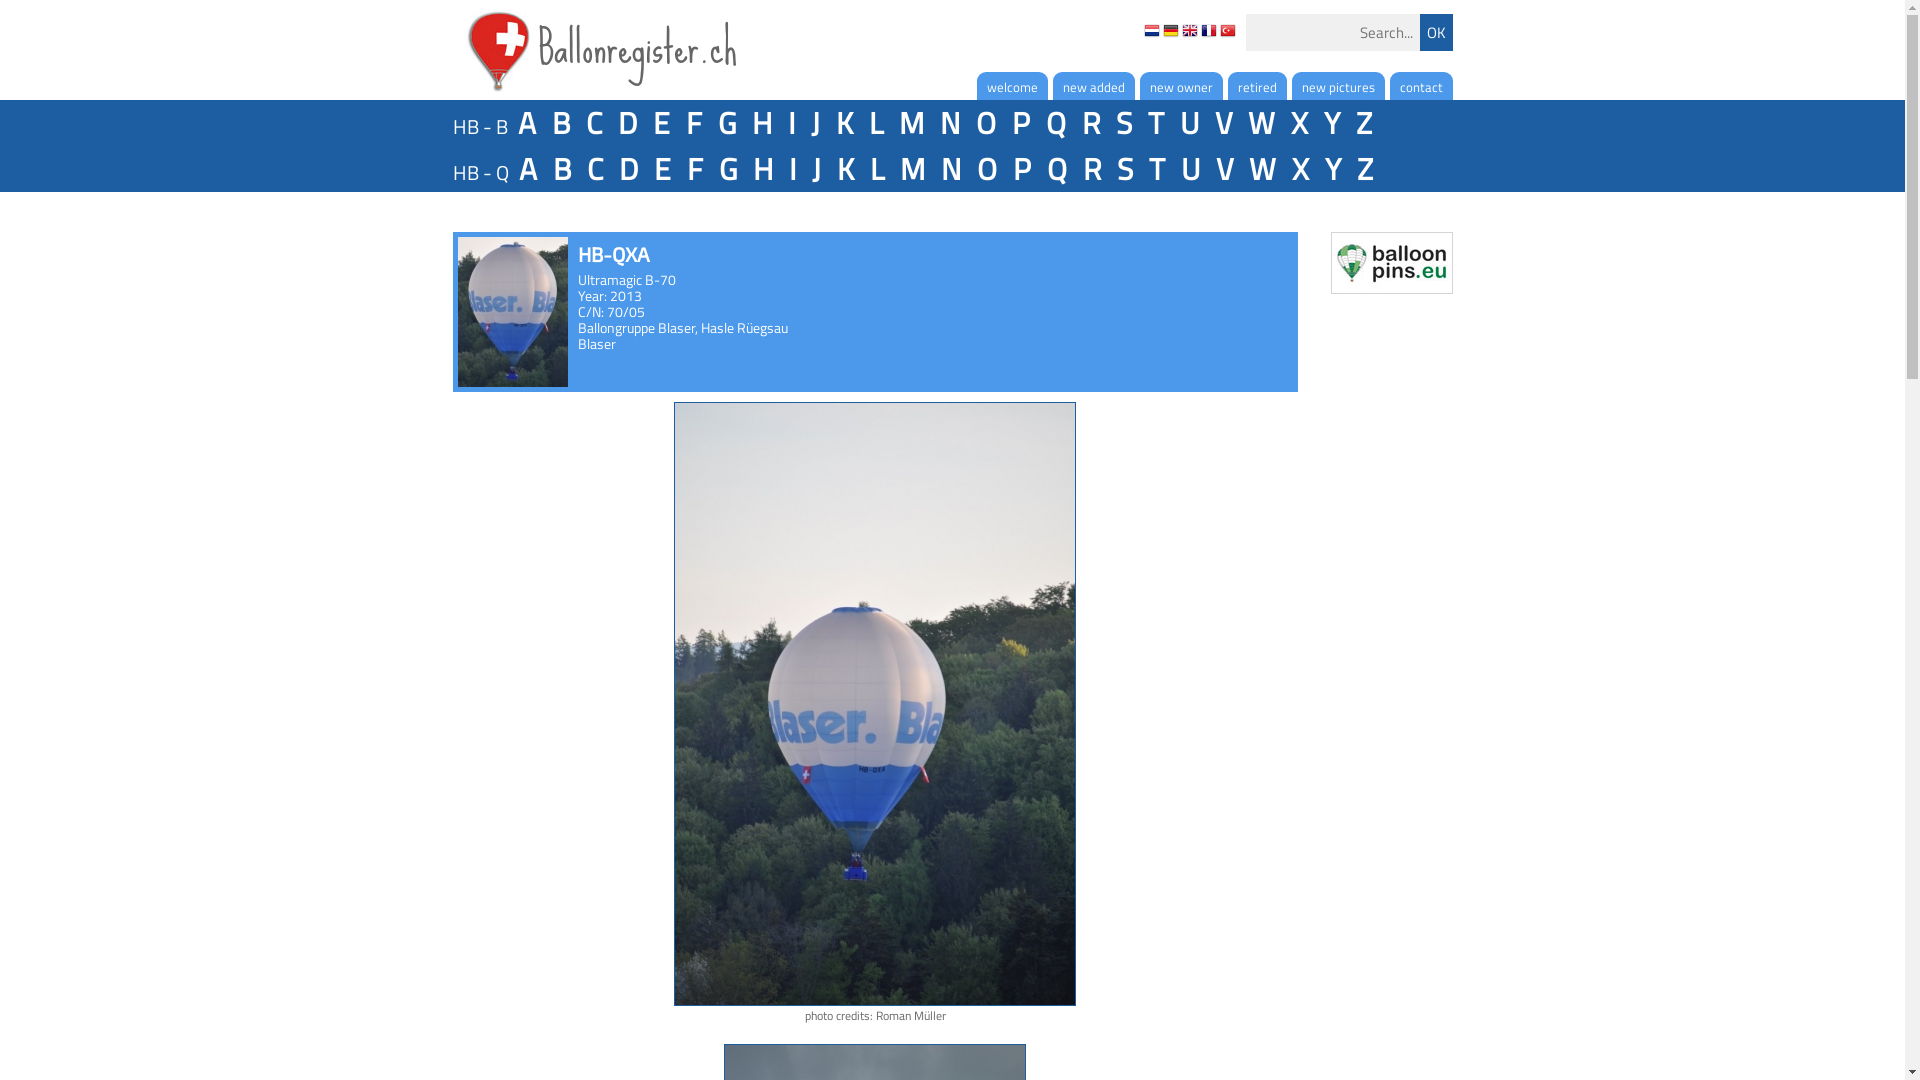  What do you see at coordinates (792, 123) in the screenshot?
I see `I` at bounding box center [792, 123].